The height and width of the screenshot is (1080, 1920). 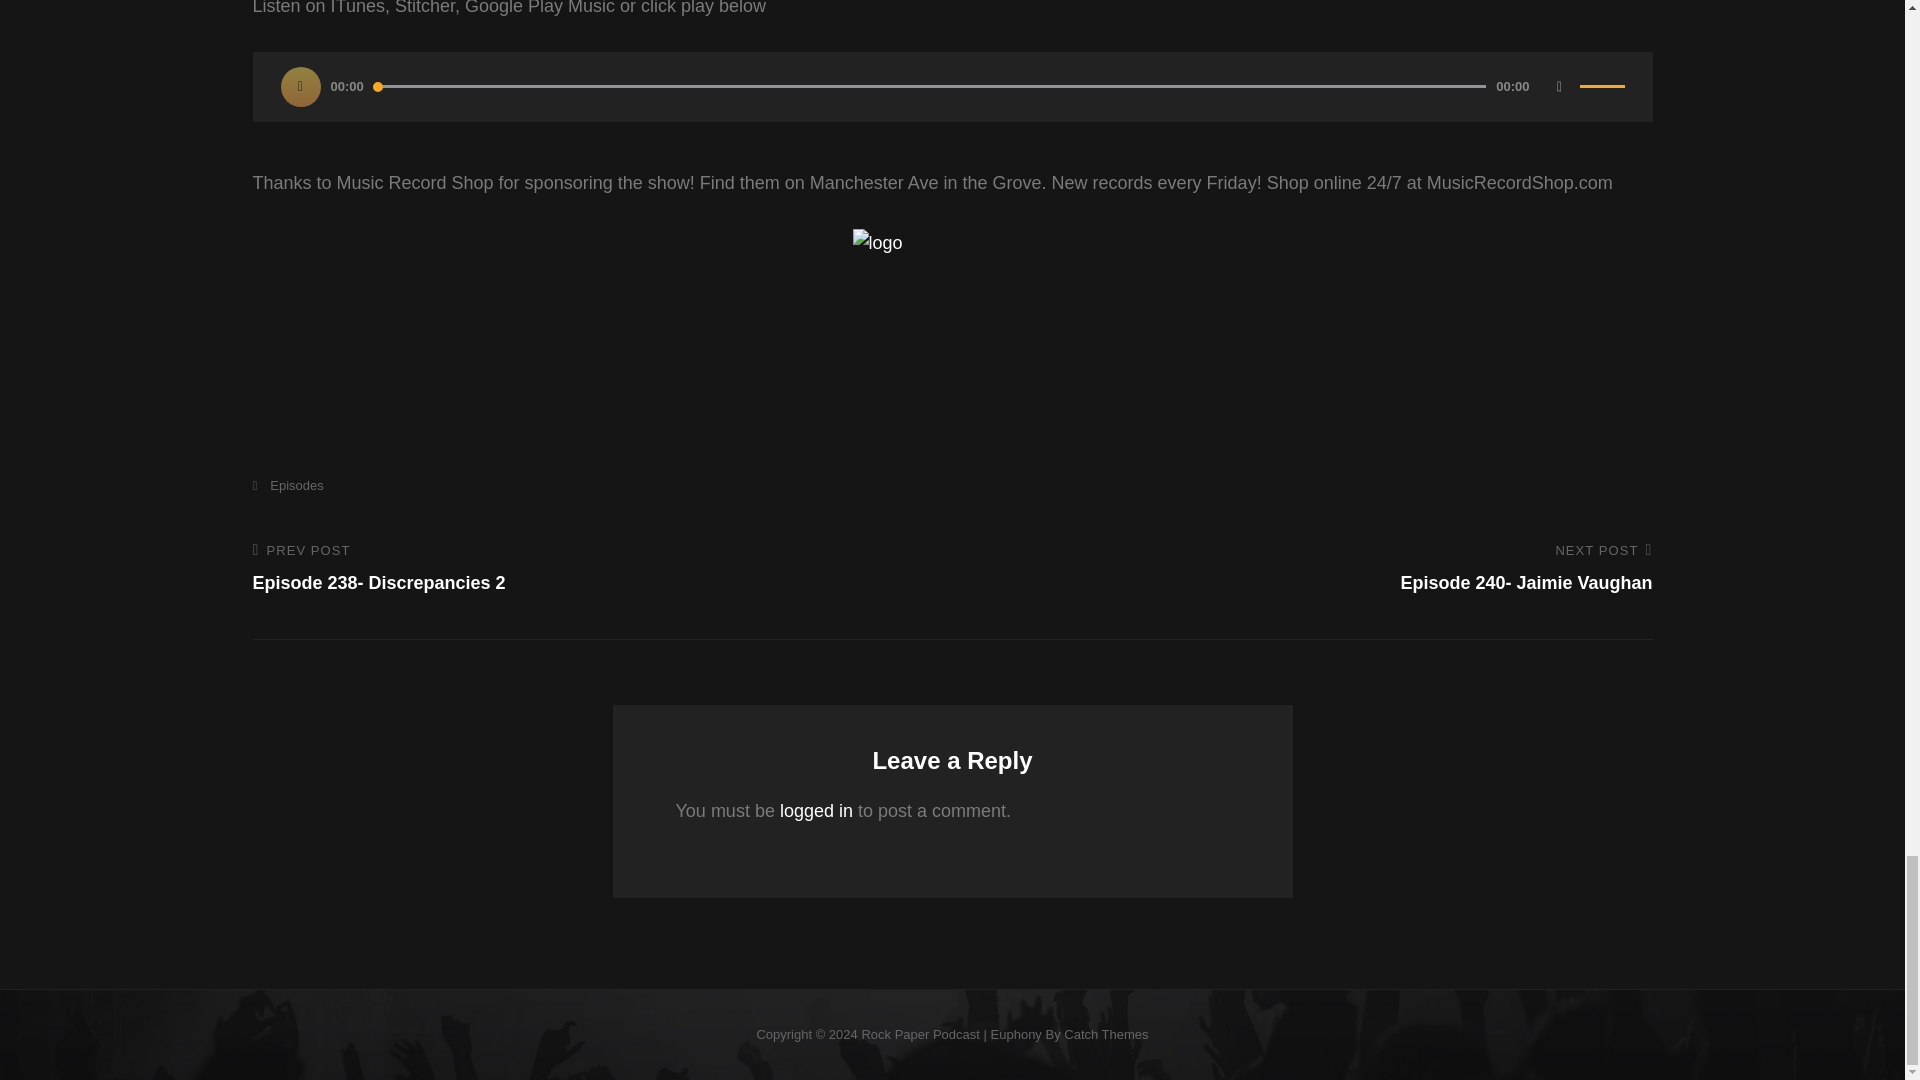 I want to click on Episodes, so click(x=1106, y=1034).